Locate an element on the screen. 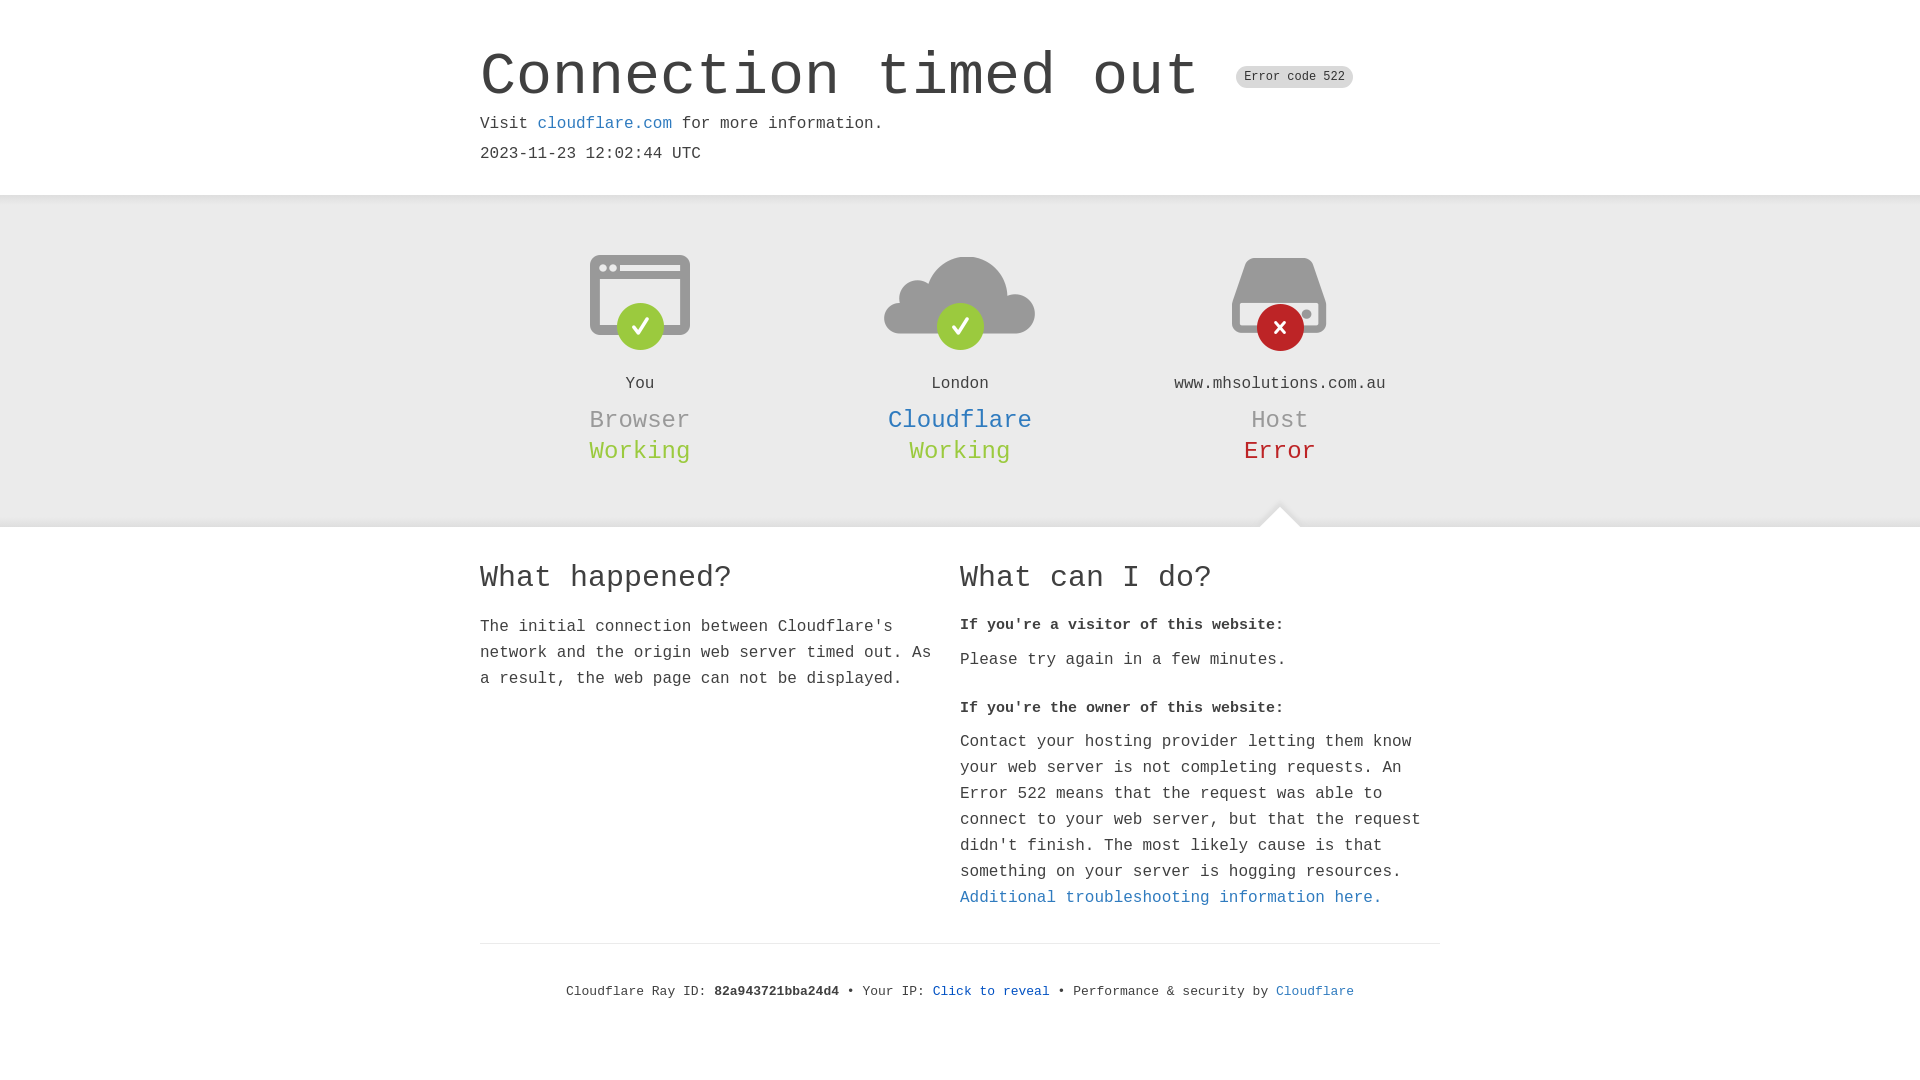 The width and height of the screenshot is (1920, 1080). cloudflare.com is located at coordinates (605, 124).